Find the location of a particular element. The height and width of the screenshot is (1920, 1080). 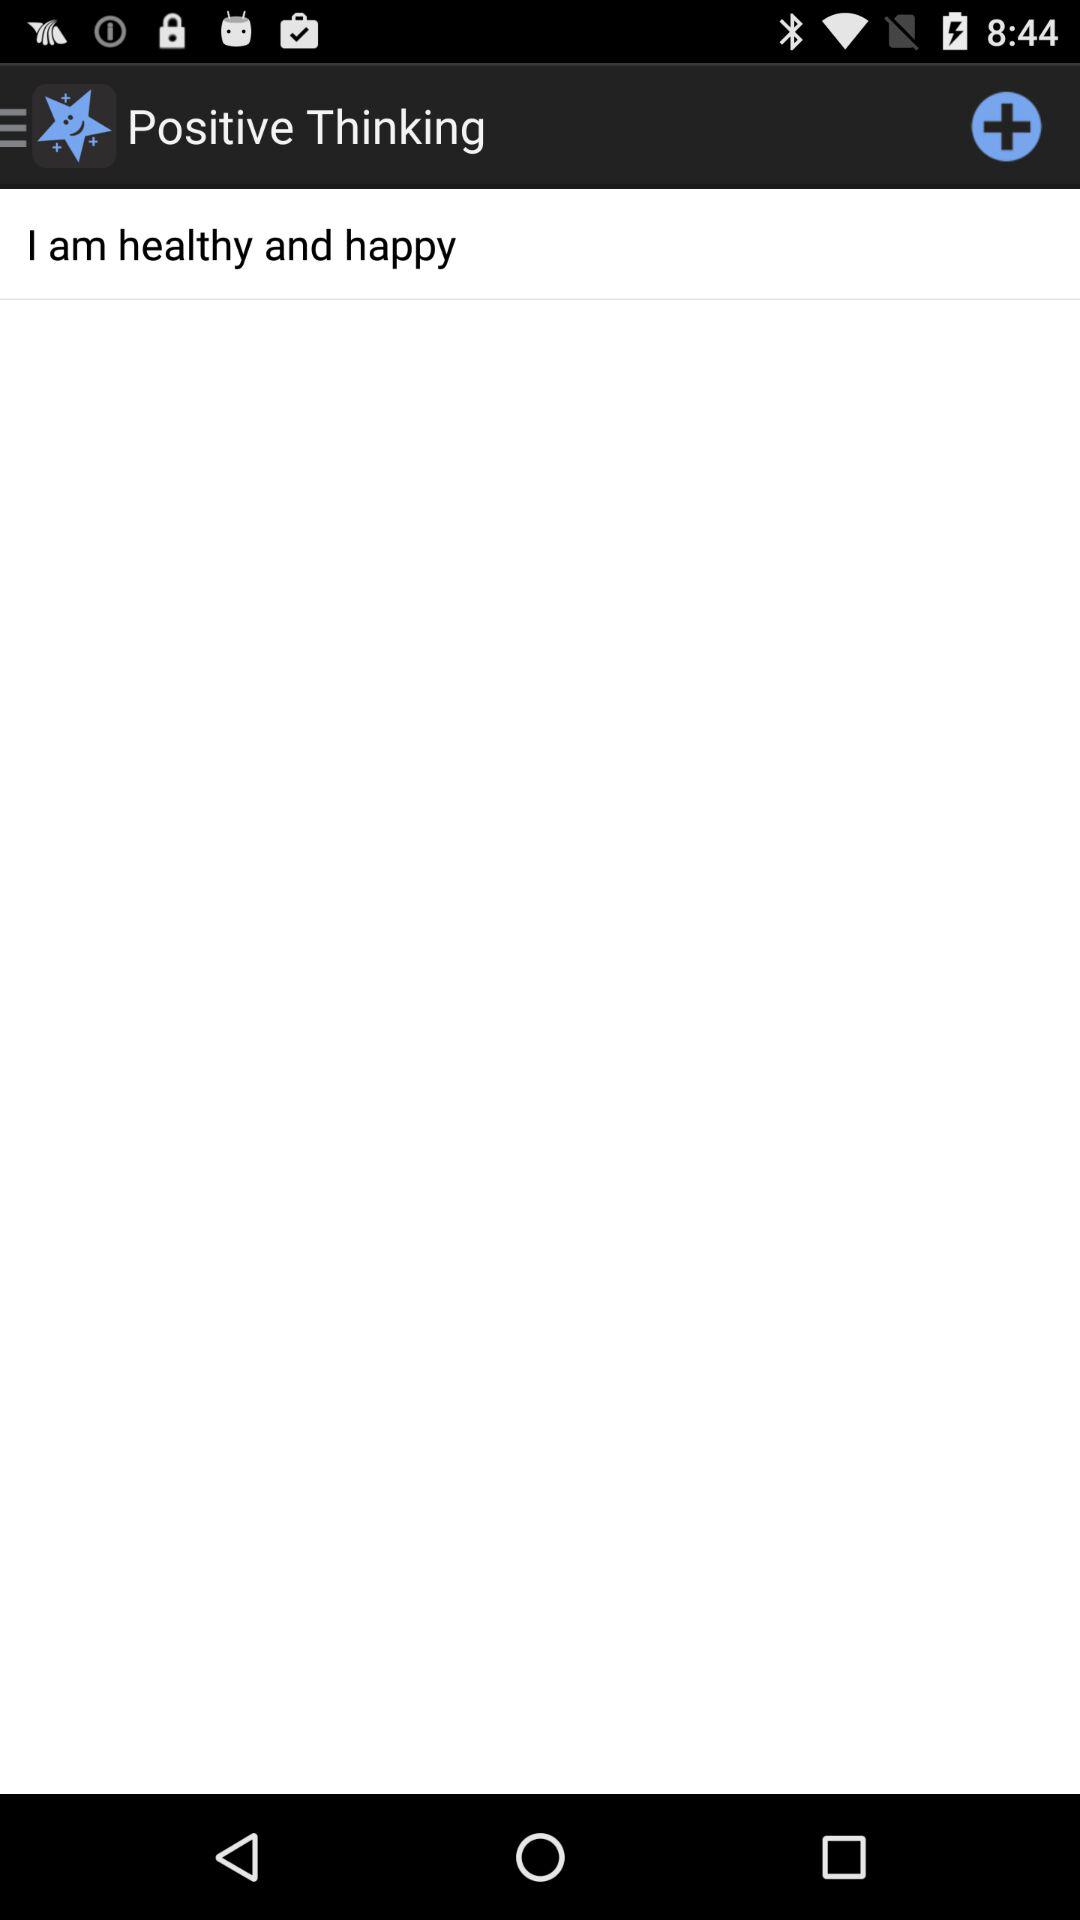

turn on icon to the right of positive thinking is located at coordinates (1006, 126).